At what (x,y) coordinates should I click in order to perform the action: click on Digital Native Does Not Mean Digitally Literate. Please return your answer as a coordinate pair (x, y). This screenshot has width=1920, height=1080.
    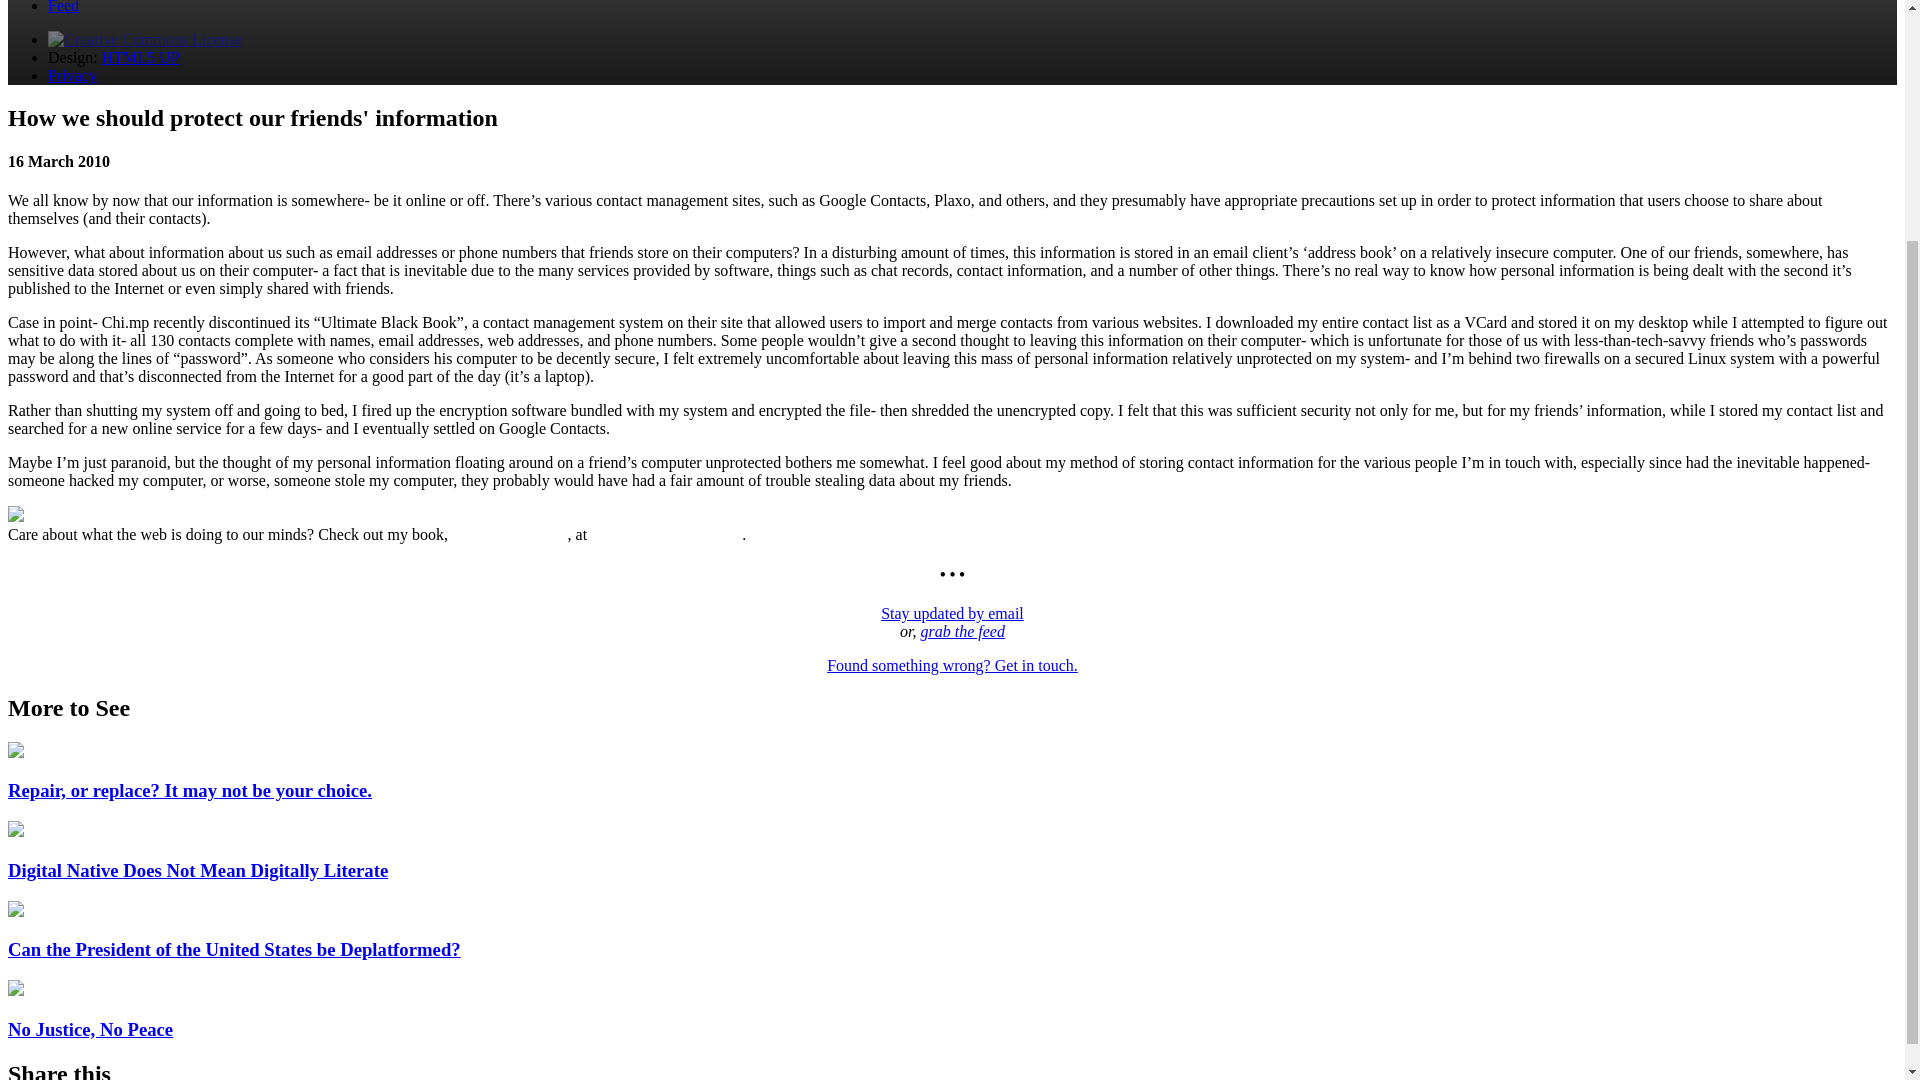
    Looking at the image, I should click on (197, 870).